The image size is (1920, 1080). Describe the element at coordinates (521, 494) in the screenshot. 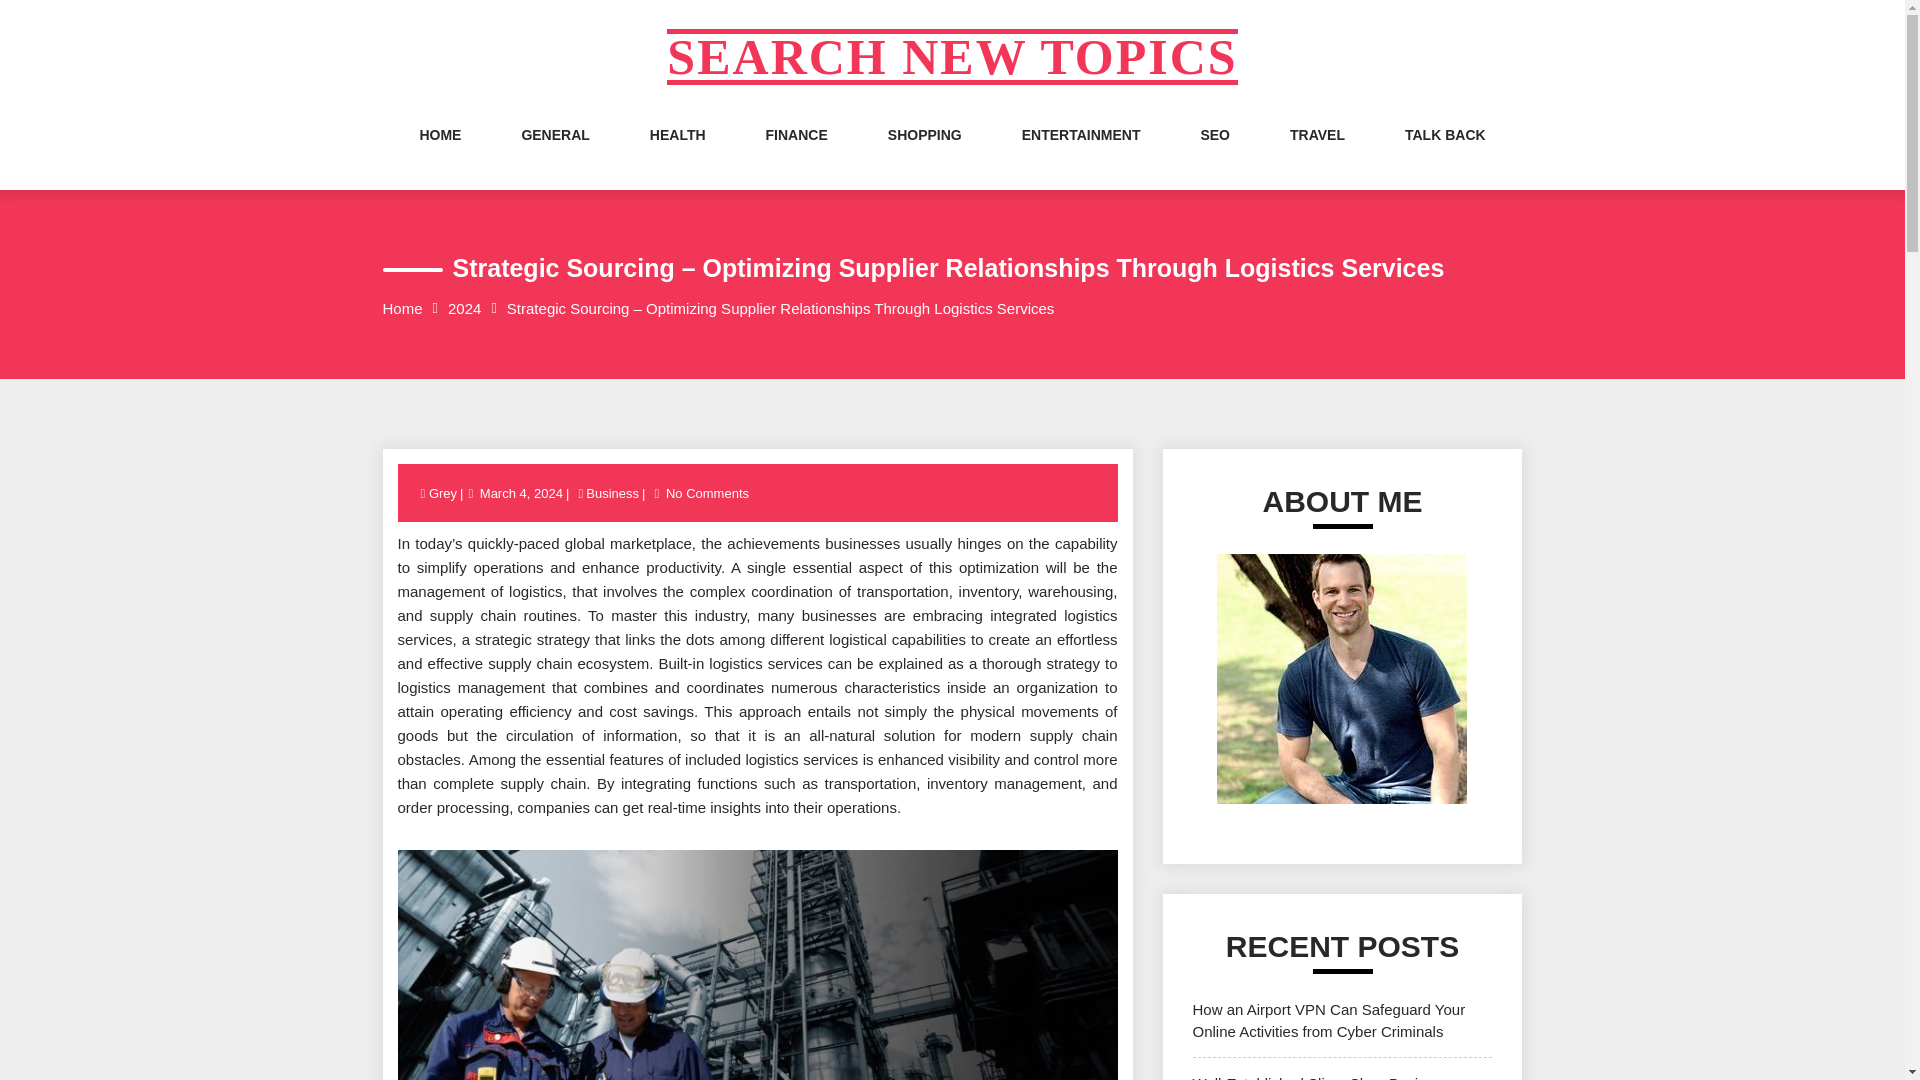

I see `March 4, 2024` at that location.